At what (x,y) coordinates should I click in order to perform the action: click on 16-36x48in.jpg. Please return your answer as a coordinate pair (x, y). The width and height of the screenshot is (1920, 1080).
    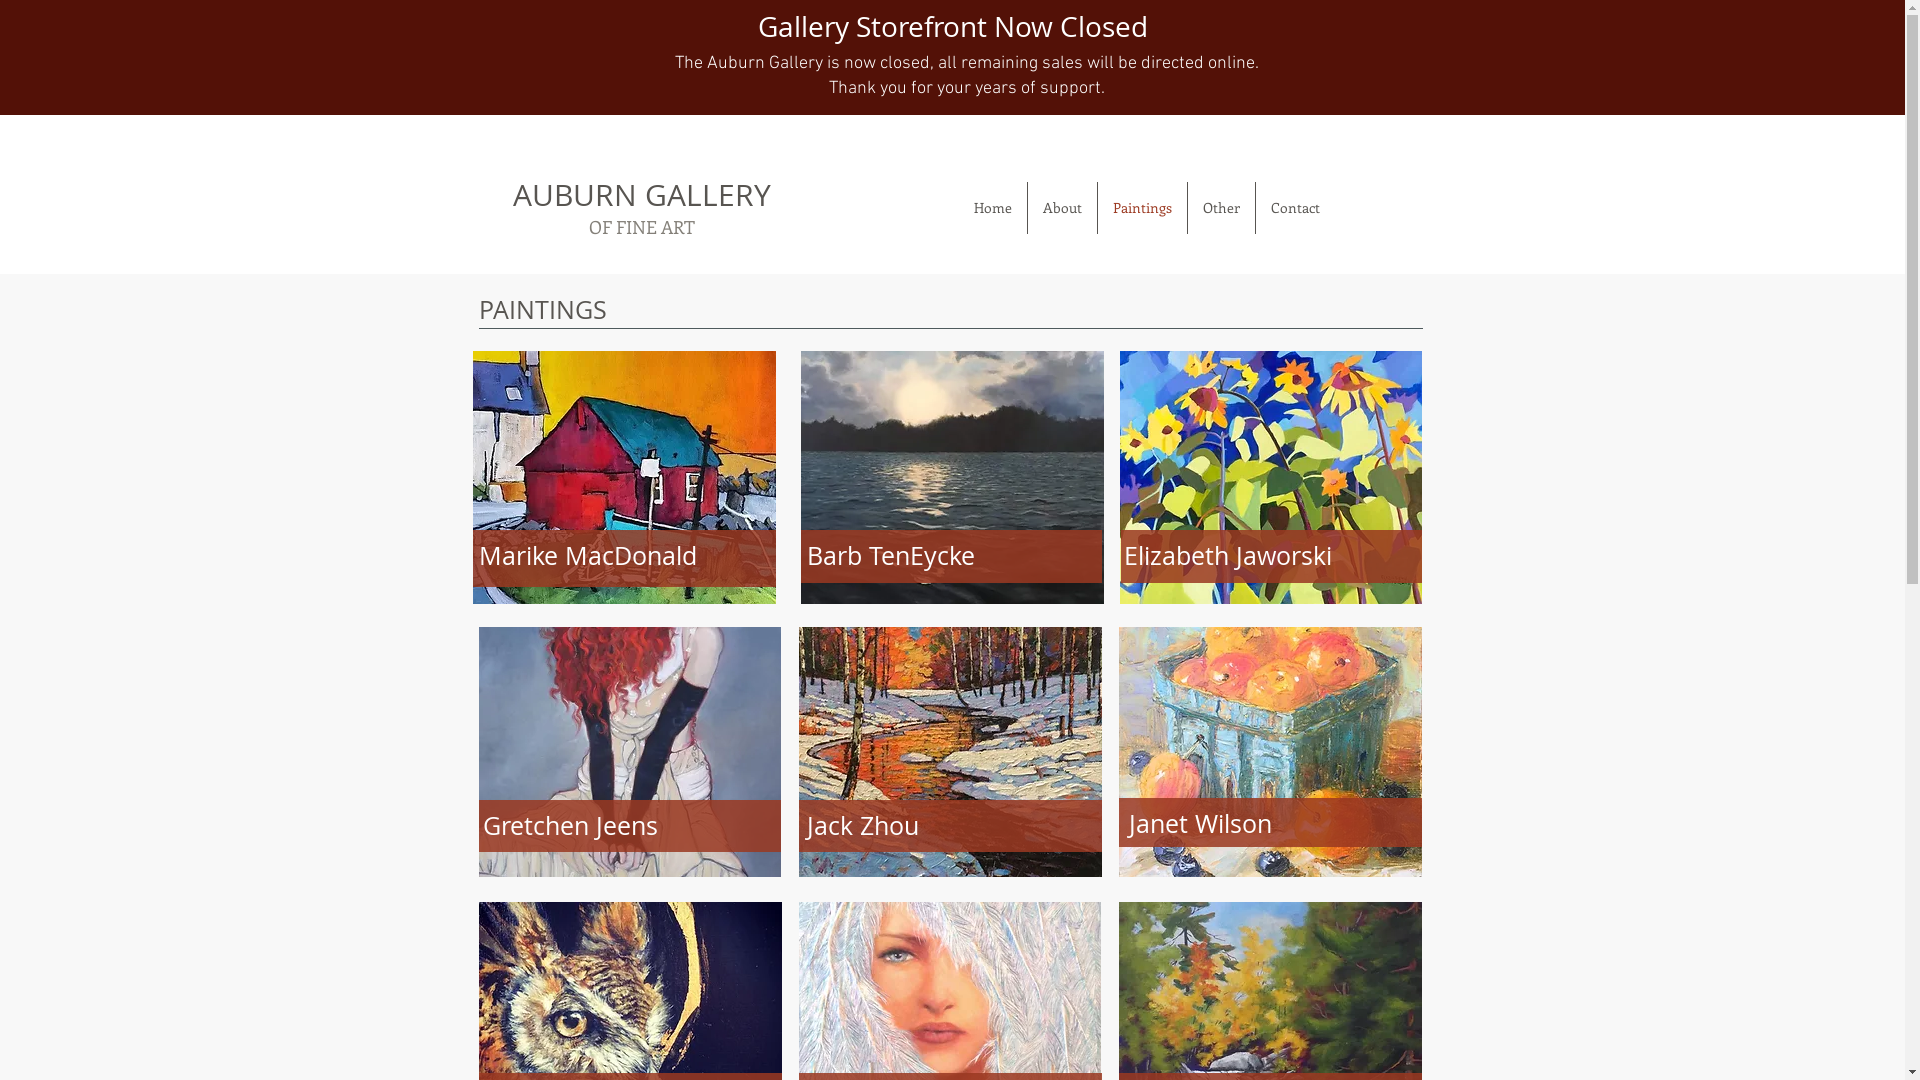
    Looking at the image, I should click on (950, 752).